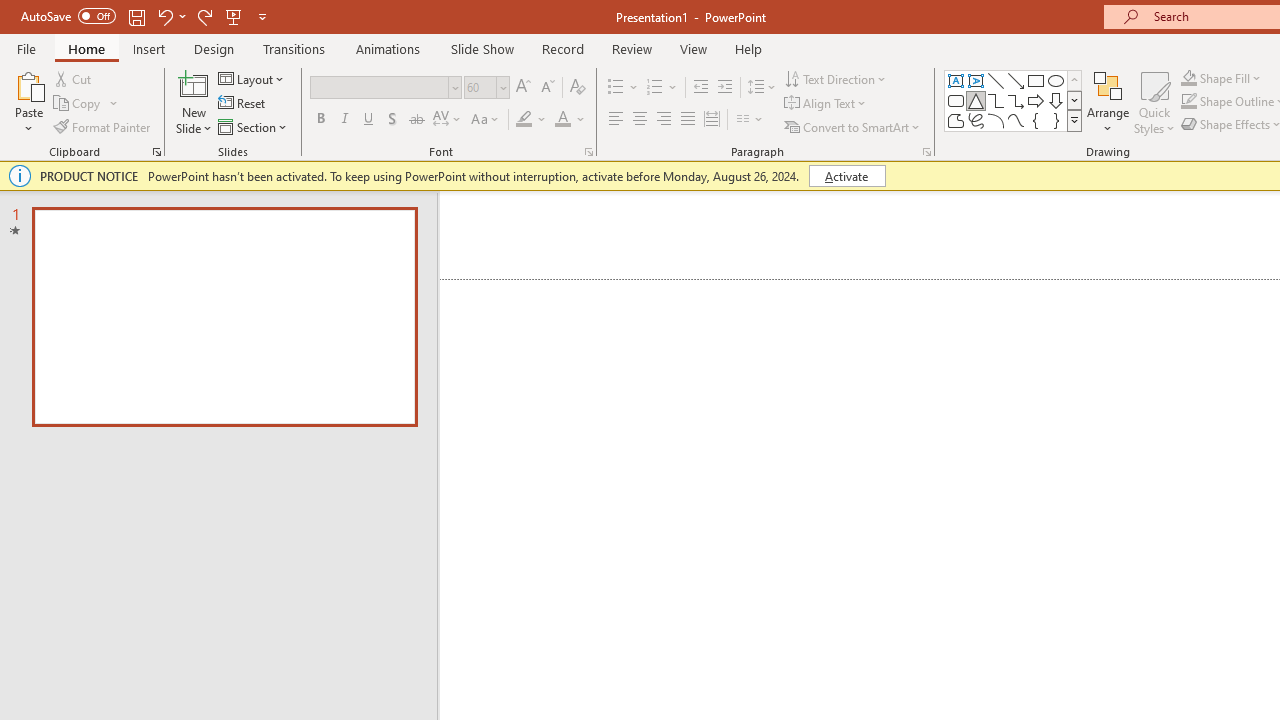 The width and height of the screenshot is (1280, 720). What do you see at coordinates (369, 120) in the screenshot?
I see `Underline` at bounding box center [369, 120].